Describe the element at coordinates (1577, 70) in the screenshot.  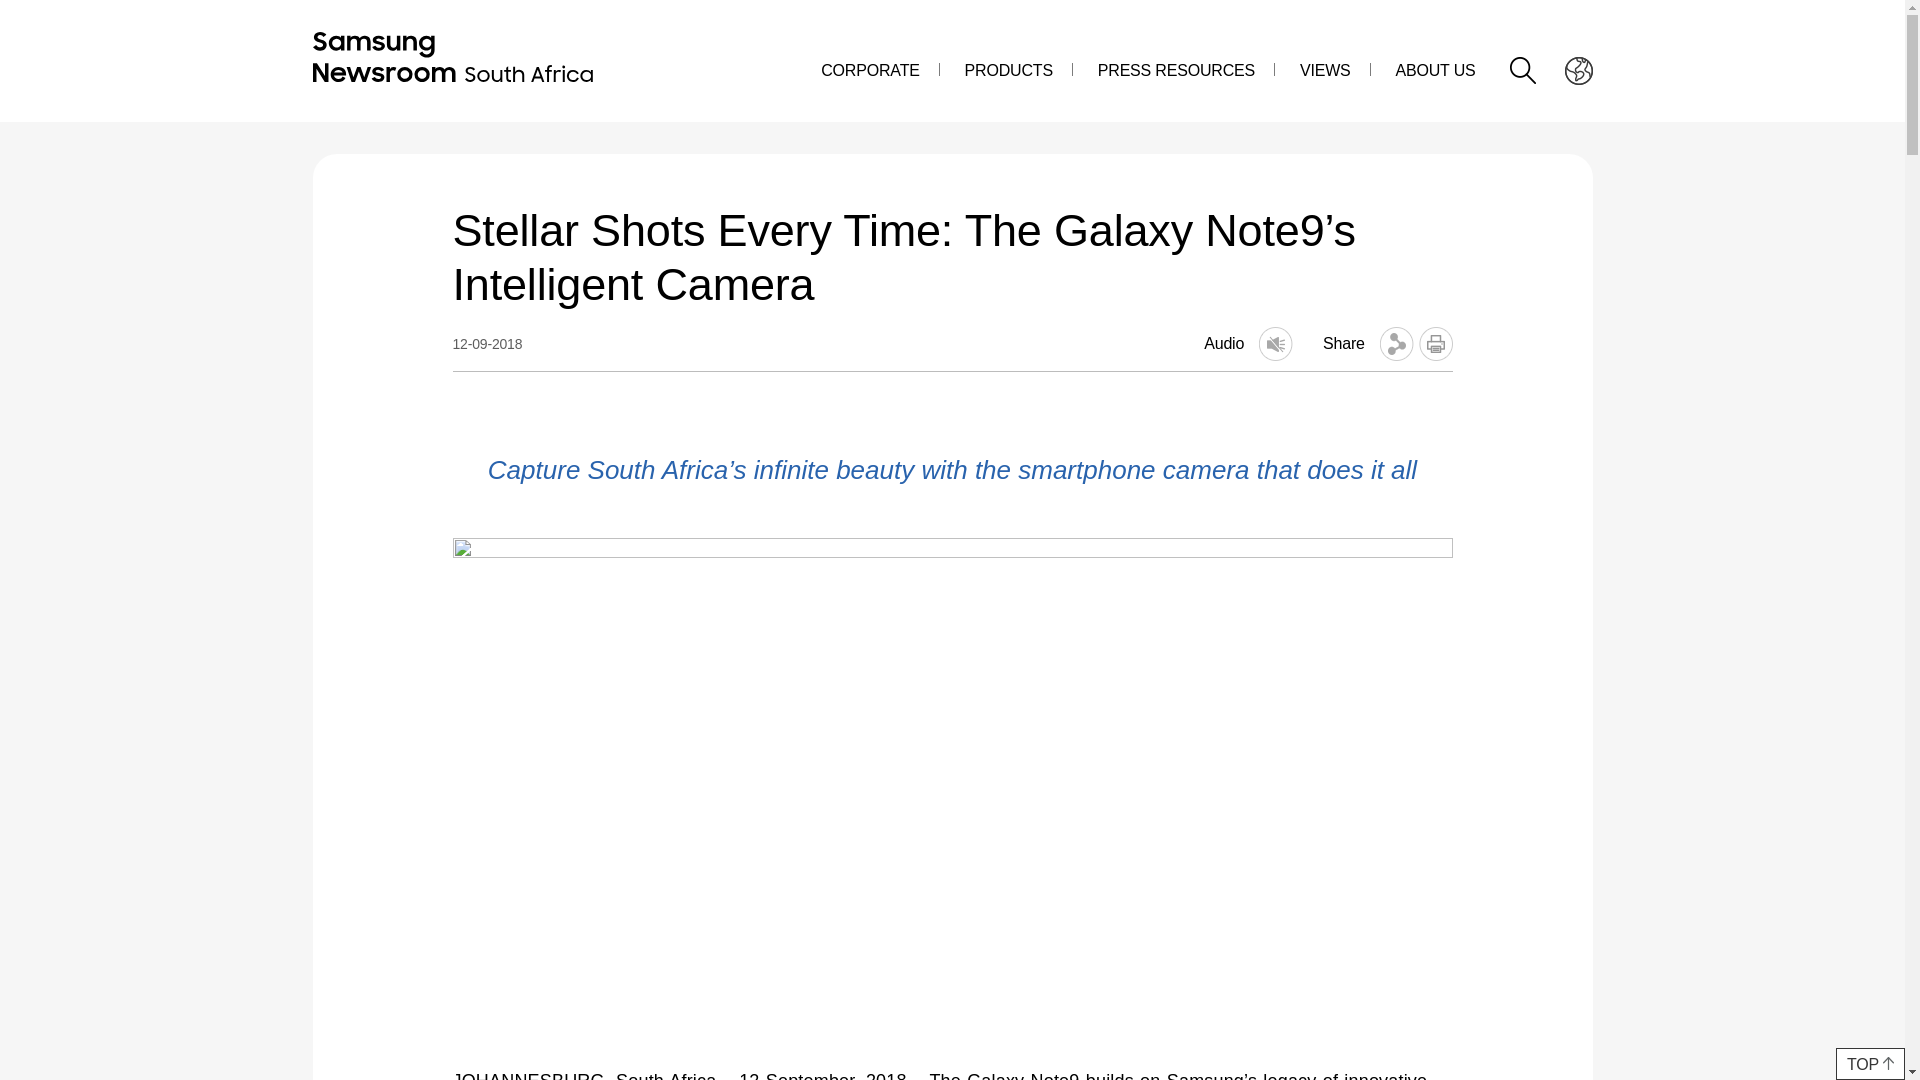
I see `Nation choice page link` at that location.